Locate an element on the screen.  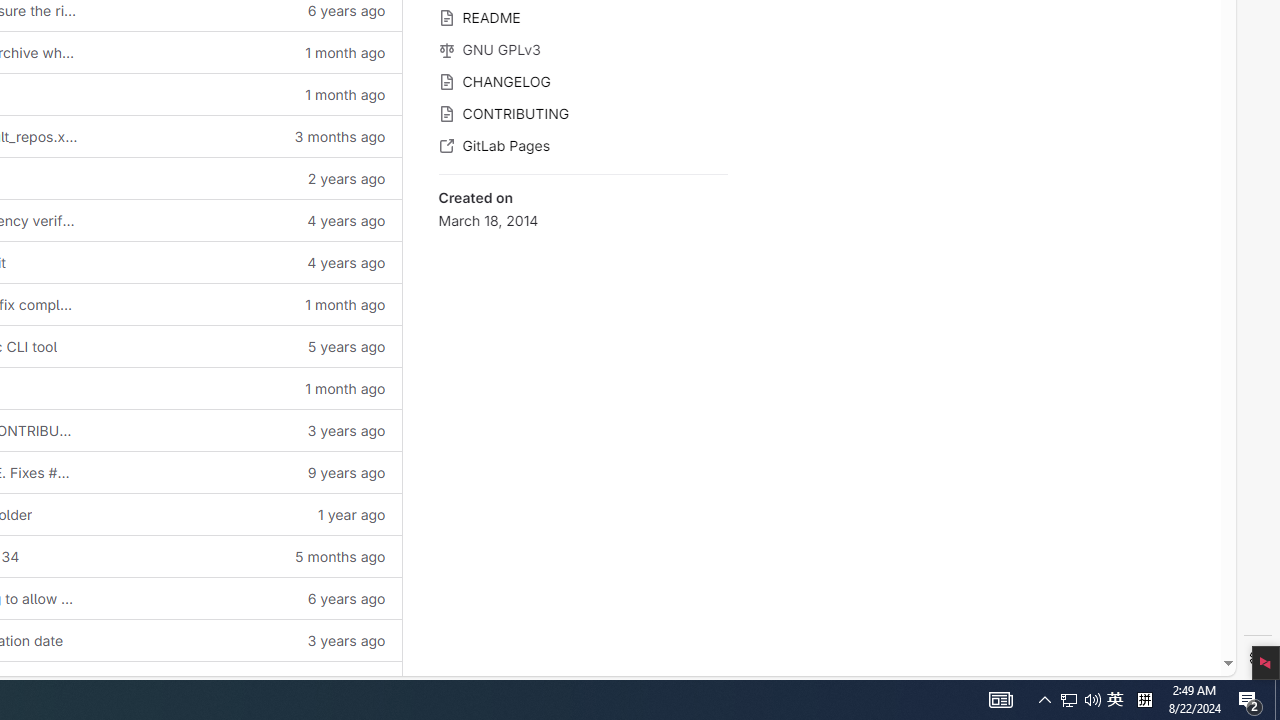
2 years ago is located at coordinates (247, 178).